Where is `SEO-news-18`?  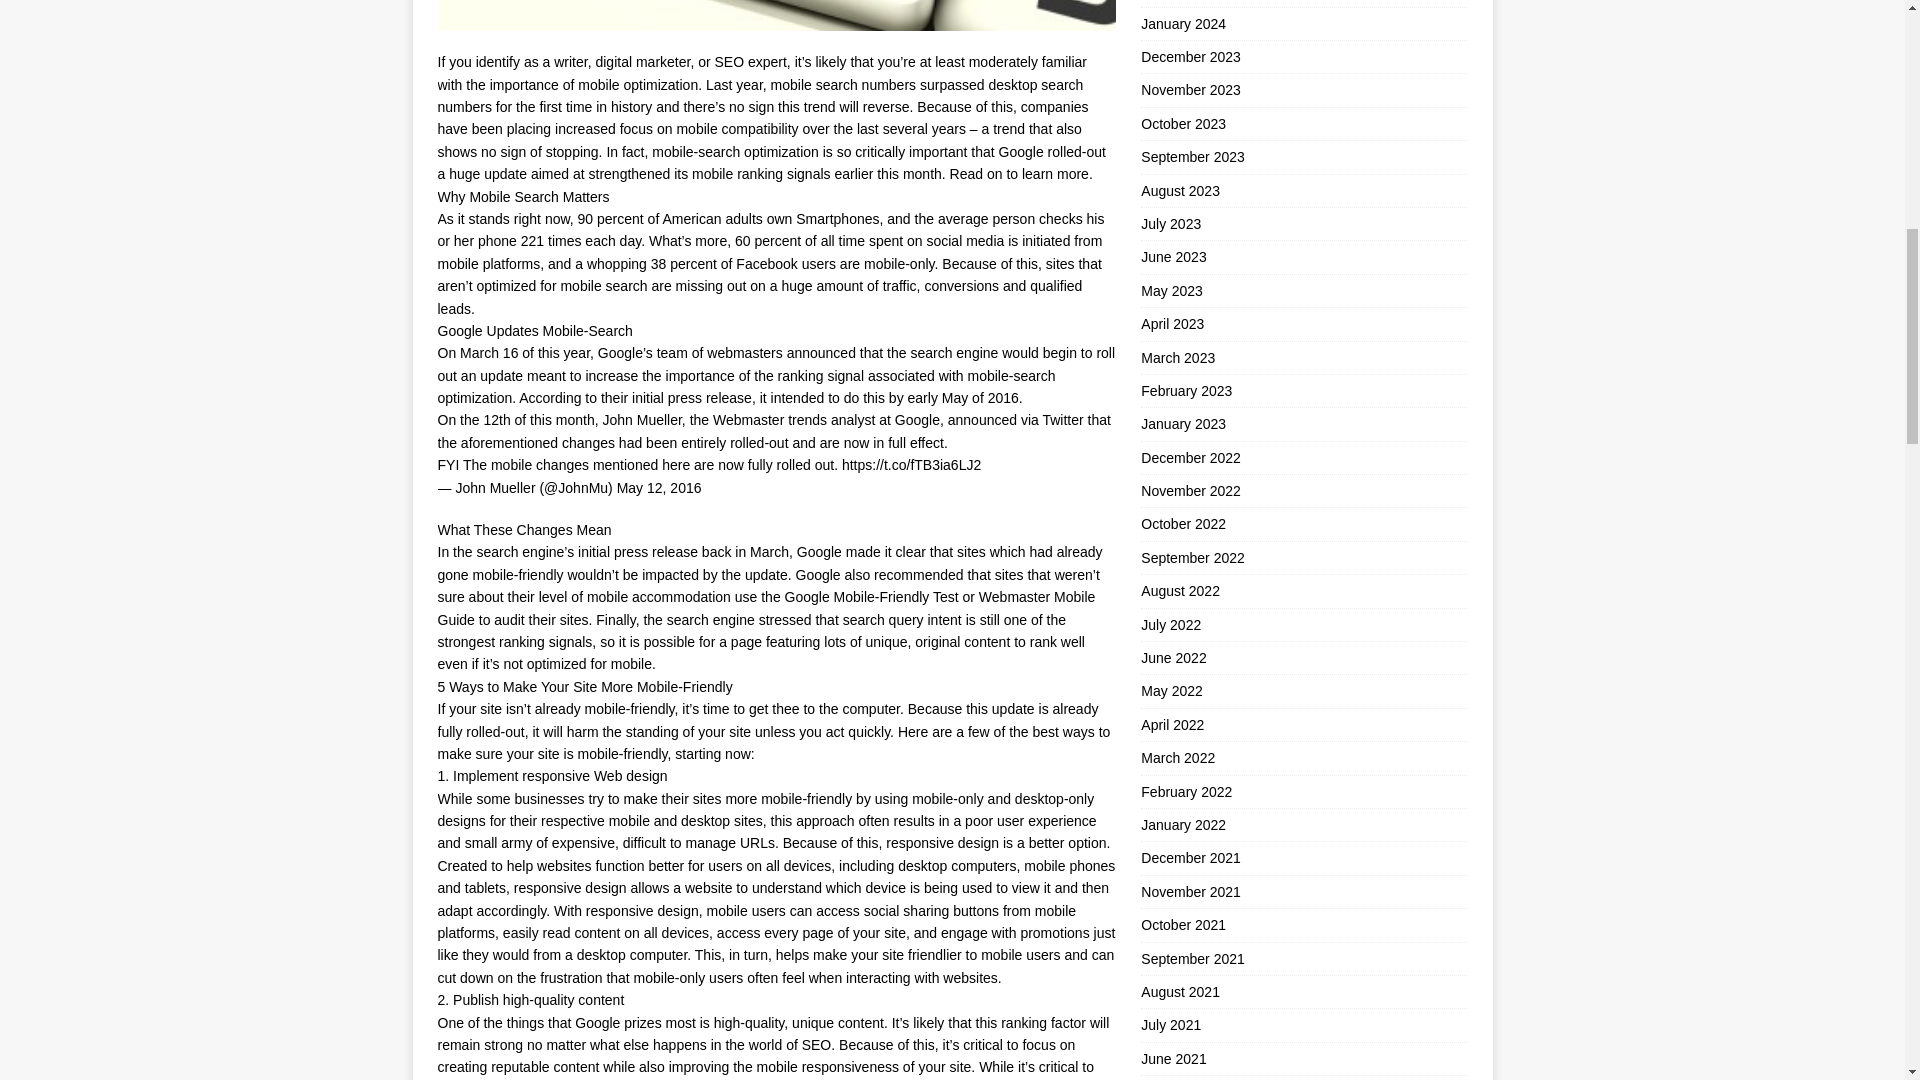 SEO-news-18 is located at coordinates (776, 16).